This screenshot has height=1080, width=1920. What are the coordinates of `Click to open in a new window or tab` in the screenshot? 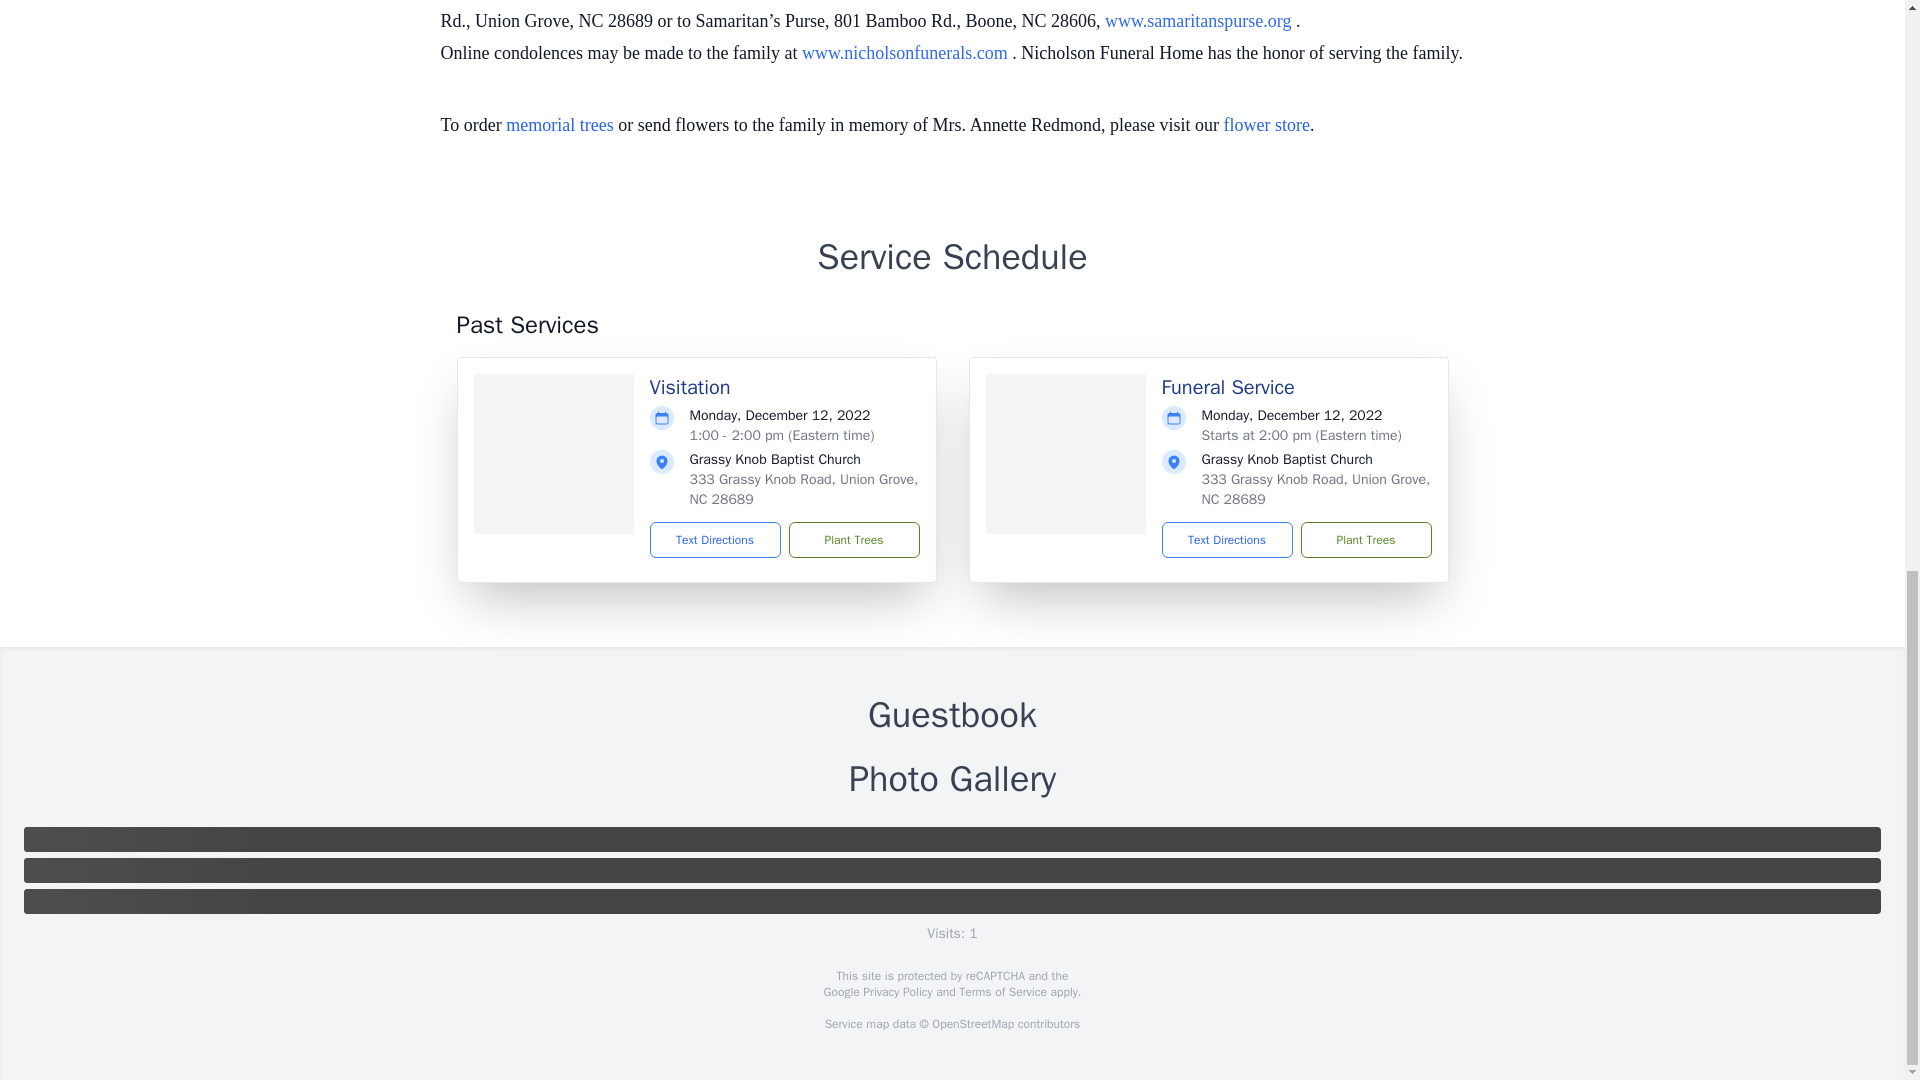 It's located at (1200, 20).